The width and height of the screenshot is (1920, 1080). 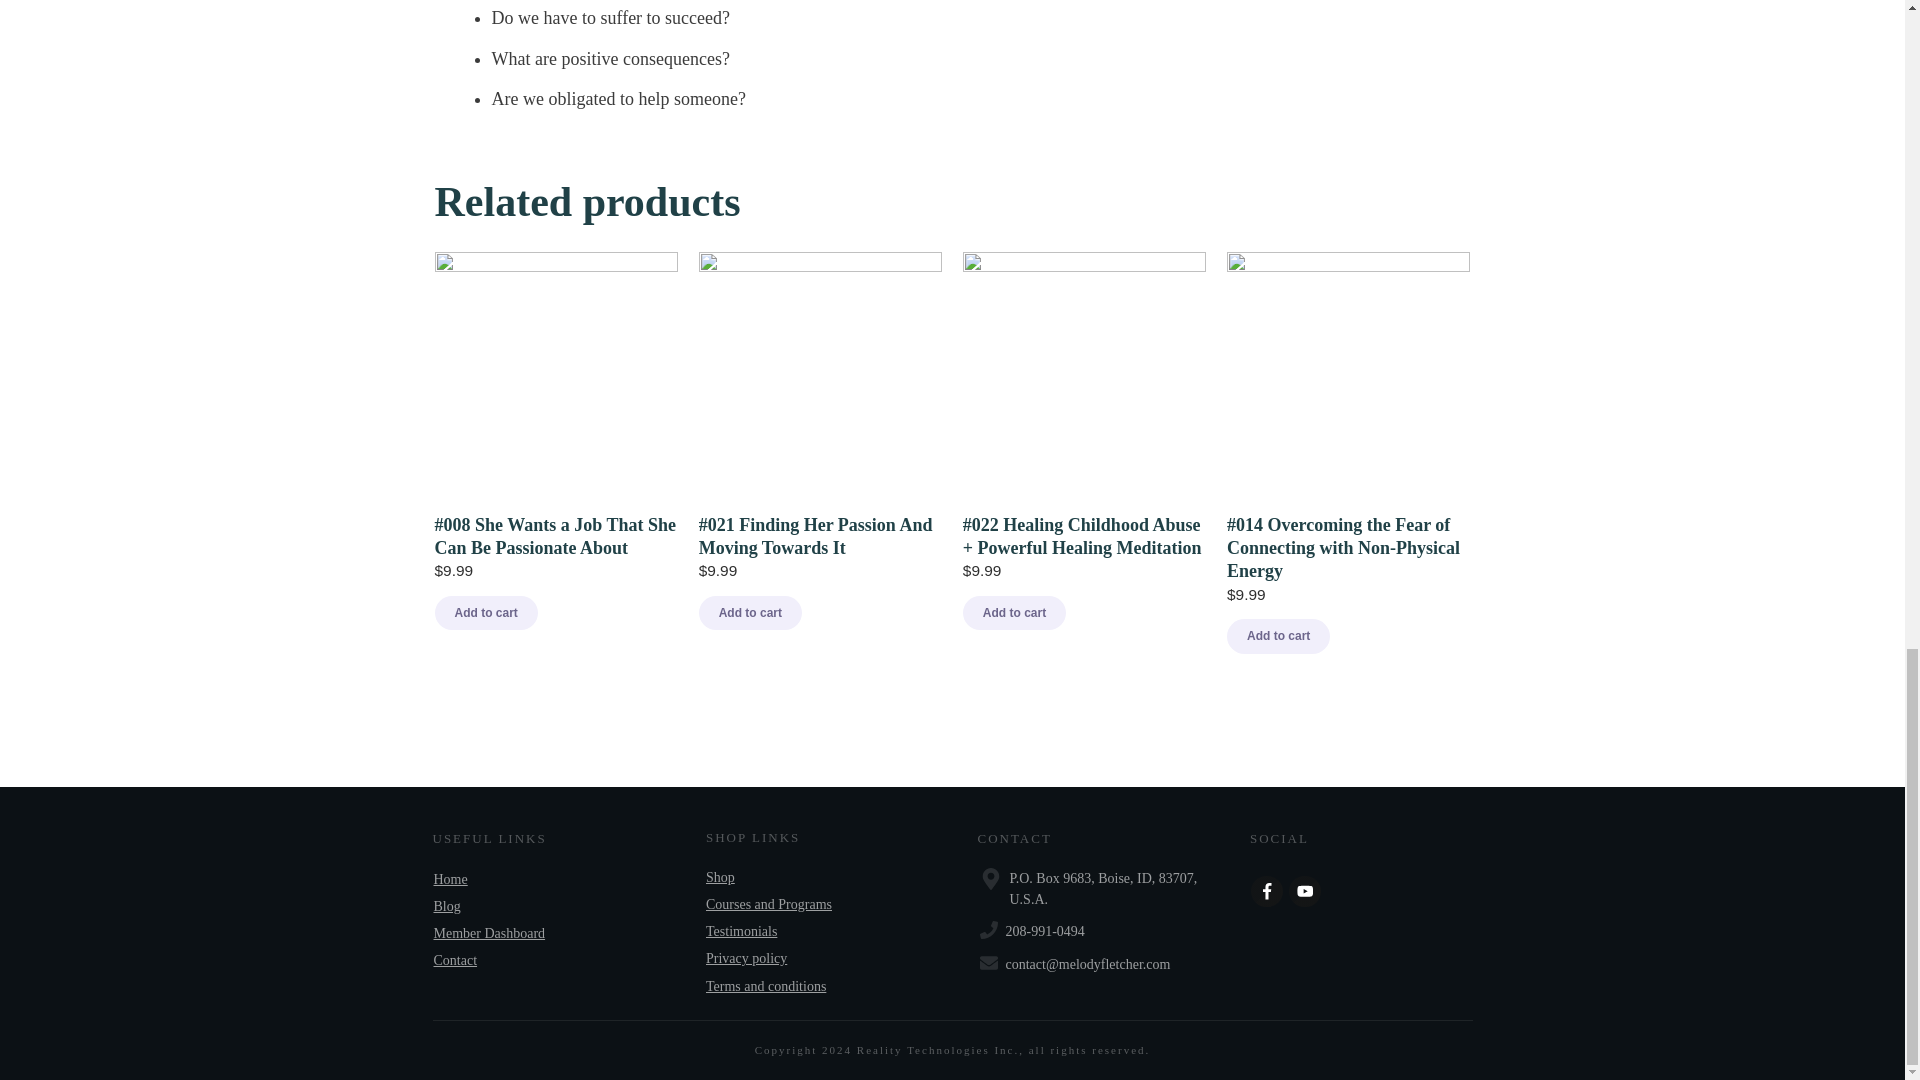 I want to click on Terms and conditions, so click(x=766, y=986).